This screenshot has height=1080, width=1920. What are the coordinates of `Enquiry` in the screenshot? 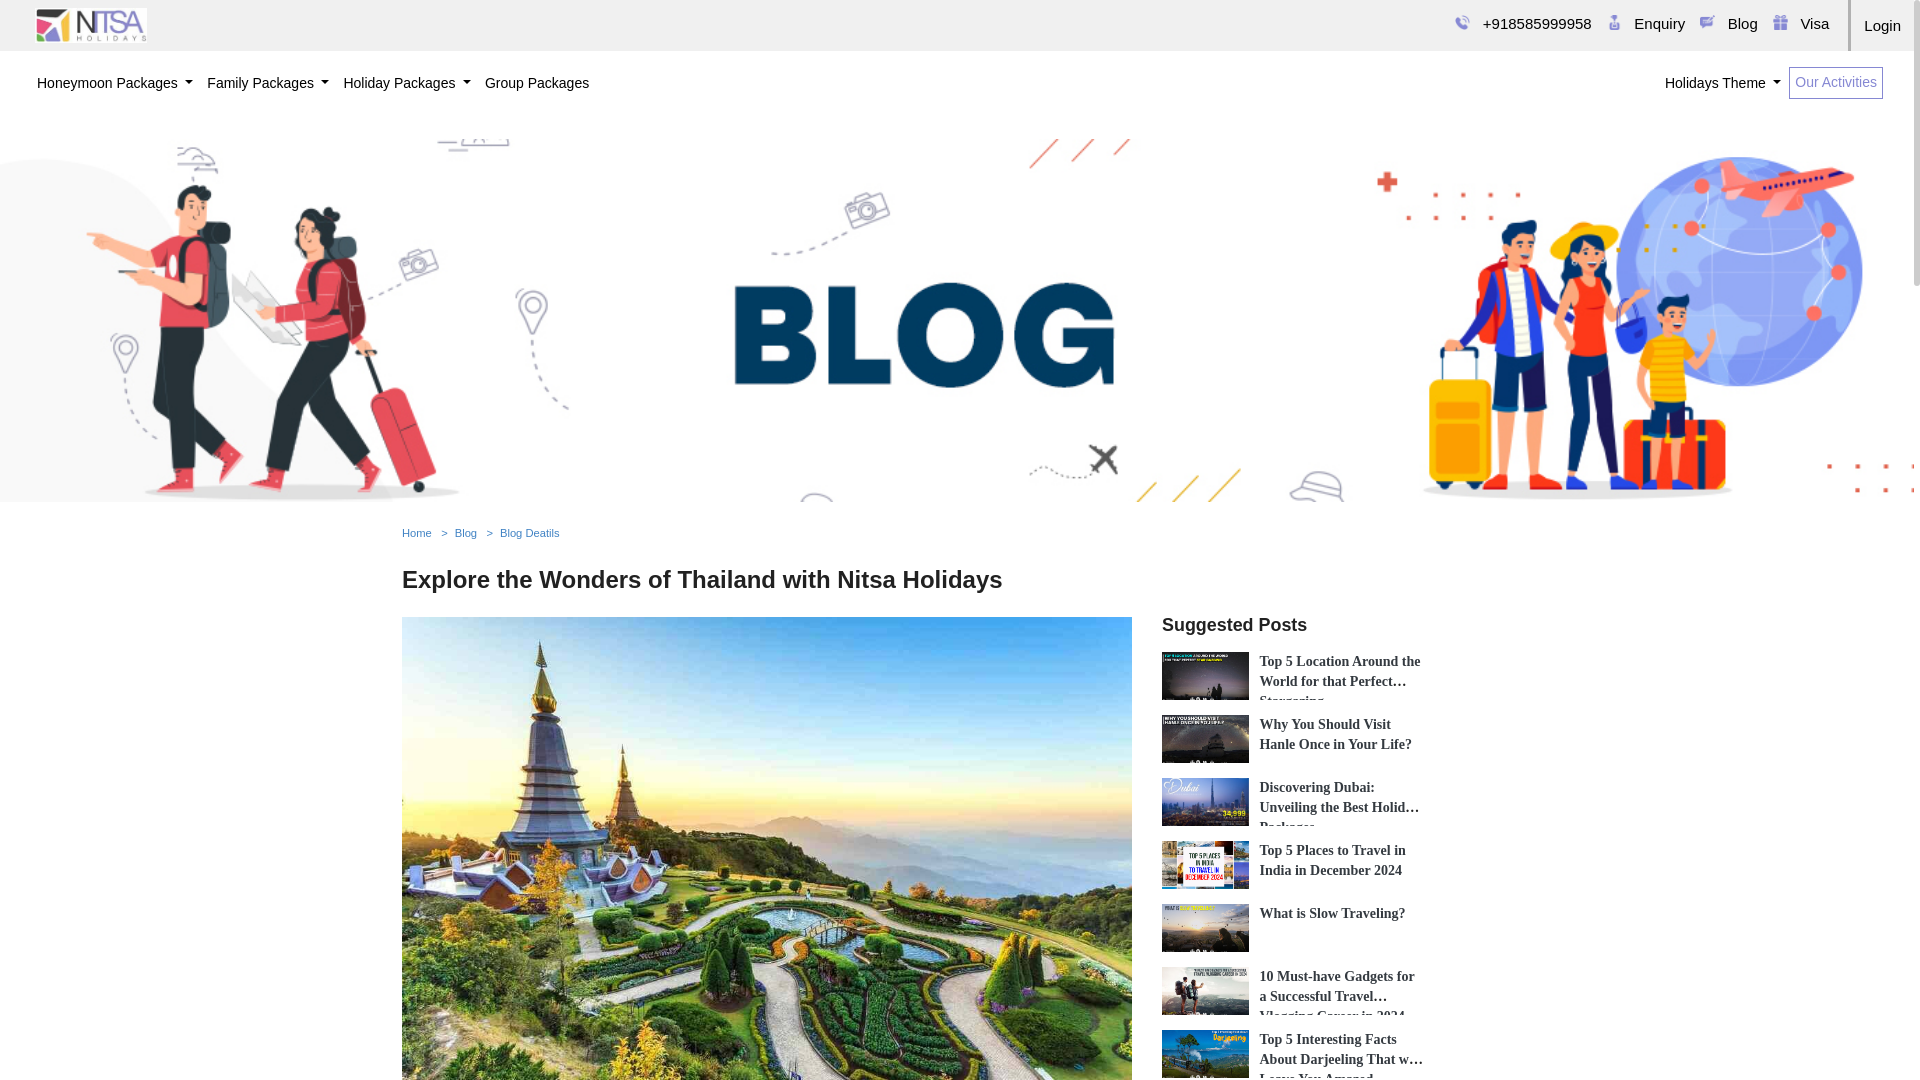 It's located at (1680, 39).